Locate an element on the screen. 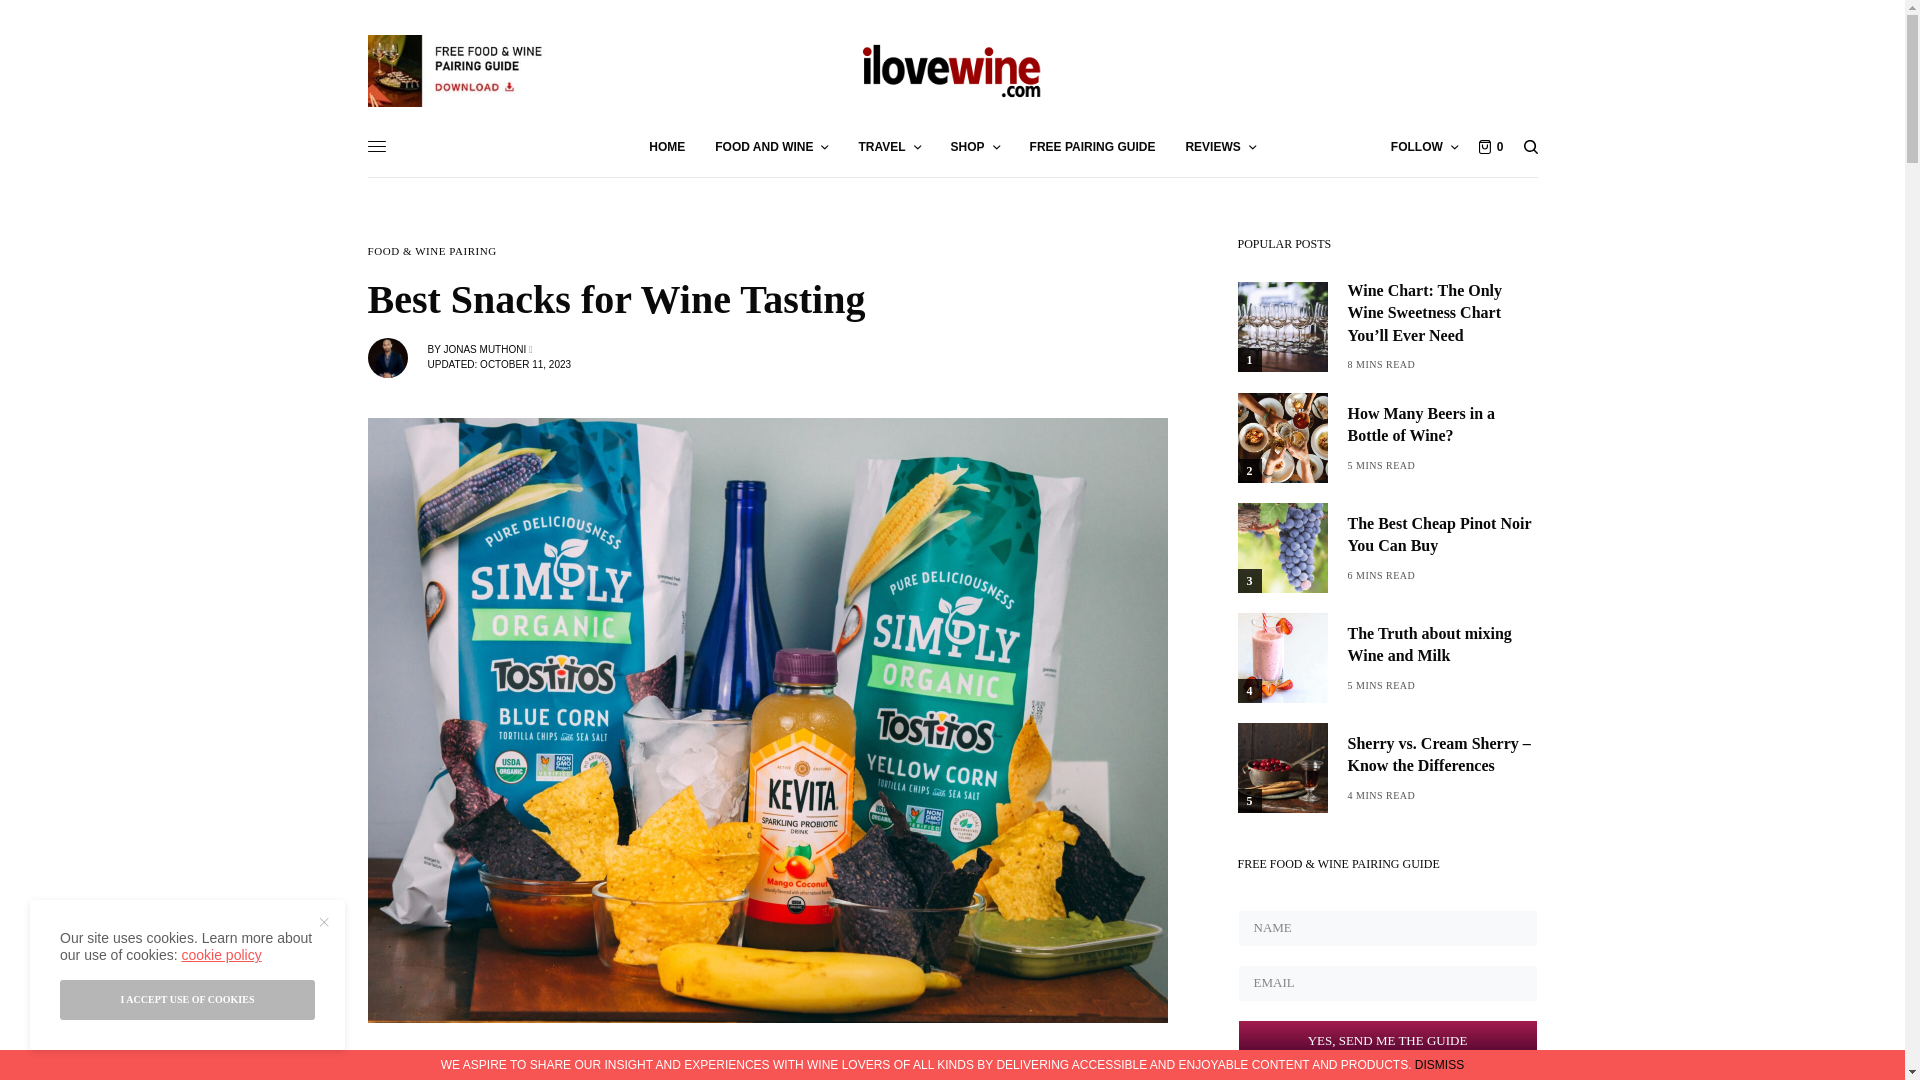  Posts by Jonas Muthoni is located at coordinates (484, 350).